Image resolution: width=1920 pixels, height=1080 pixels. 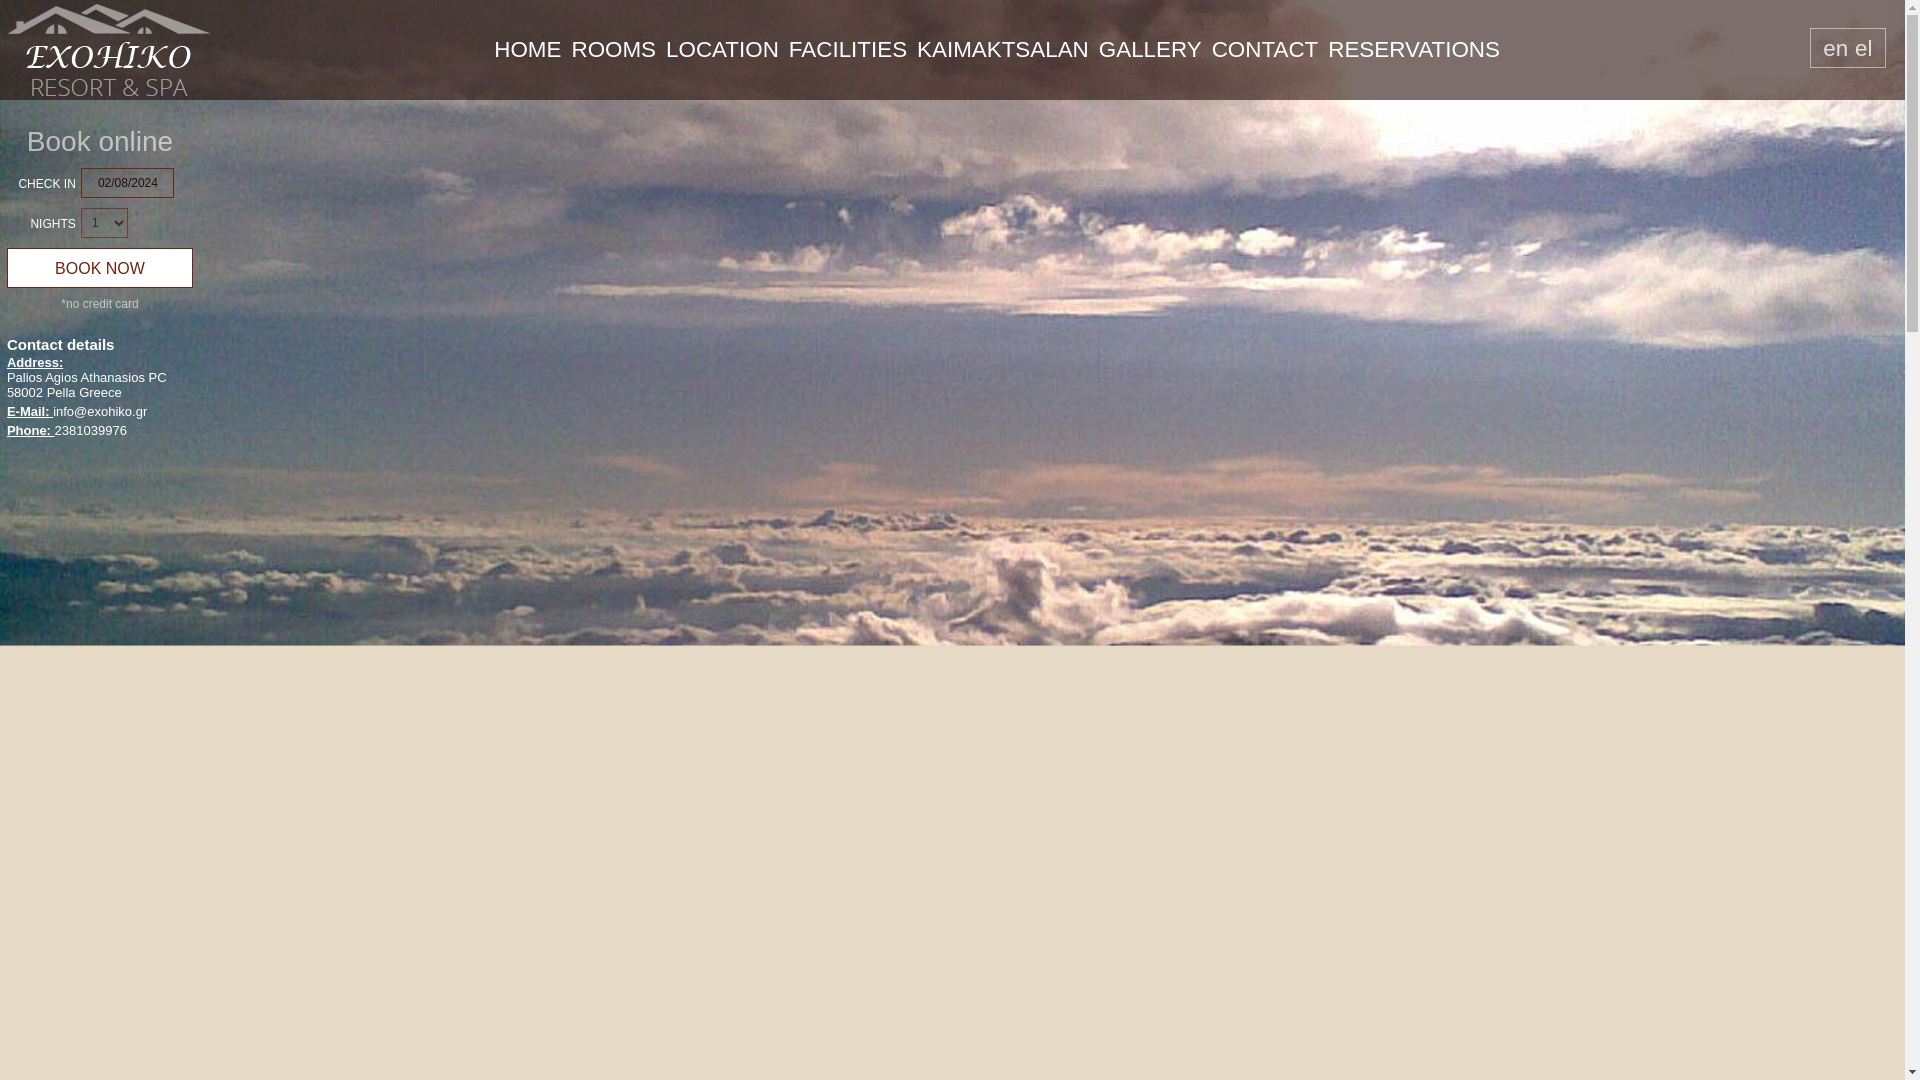 What do you see at coordinates (100, 268) in the screenshot?
I see `BOOK NOW` at bounding box center [100, 268].